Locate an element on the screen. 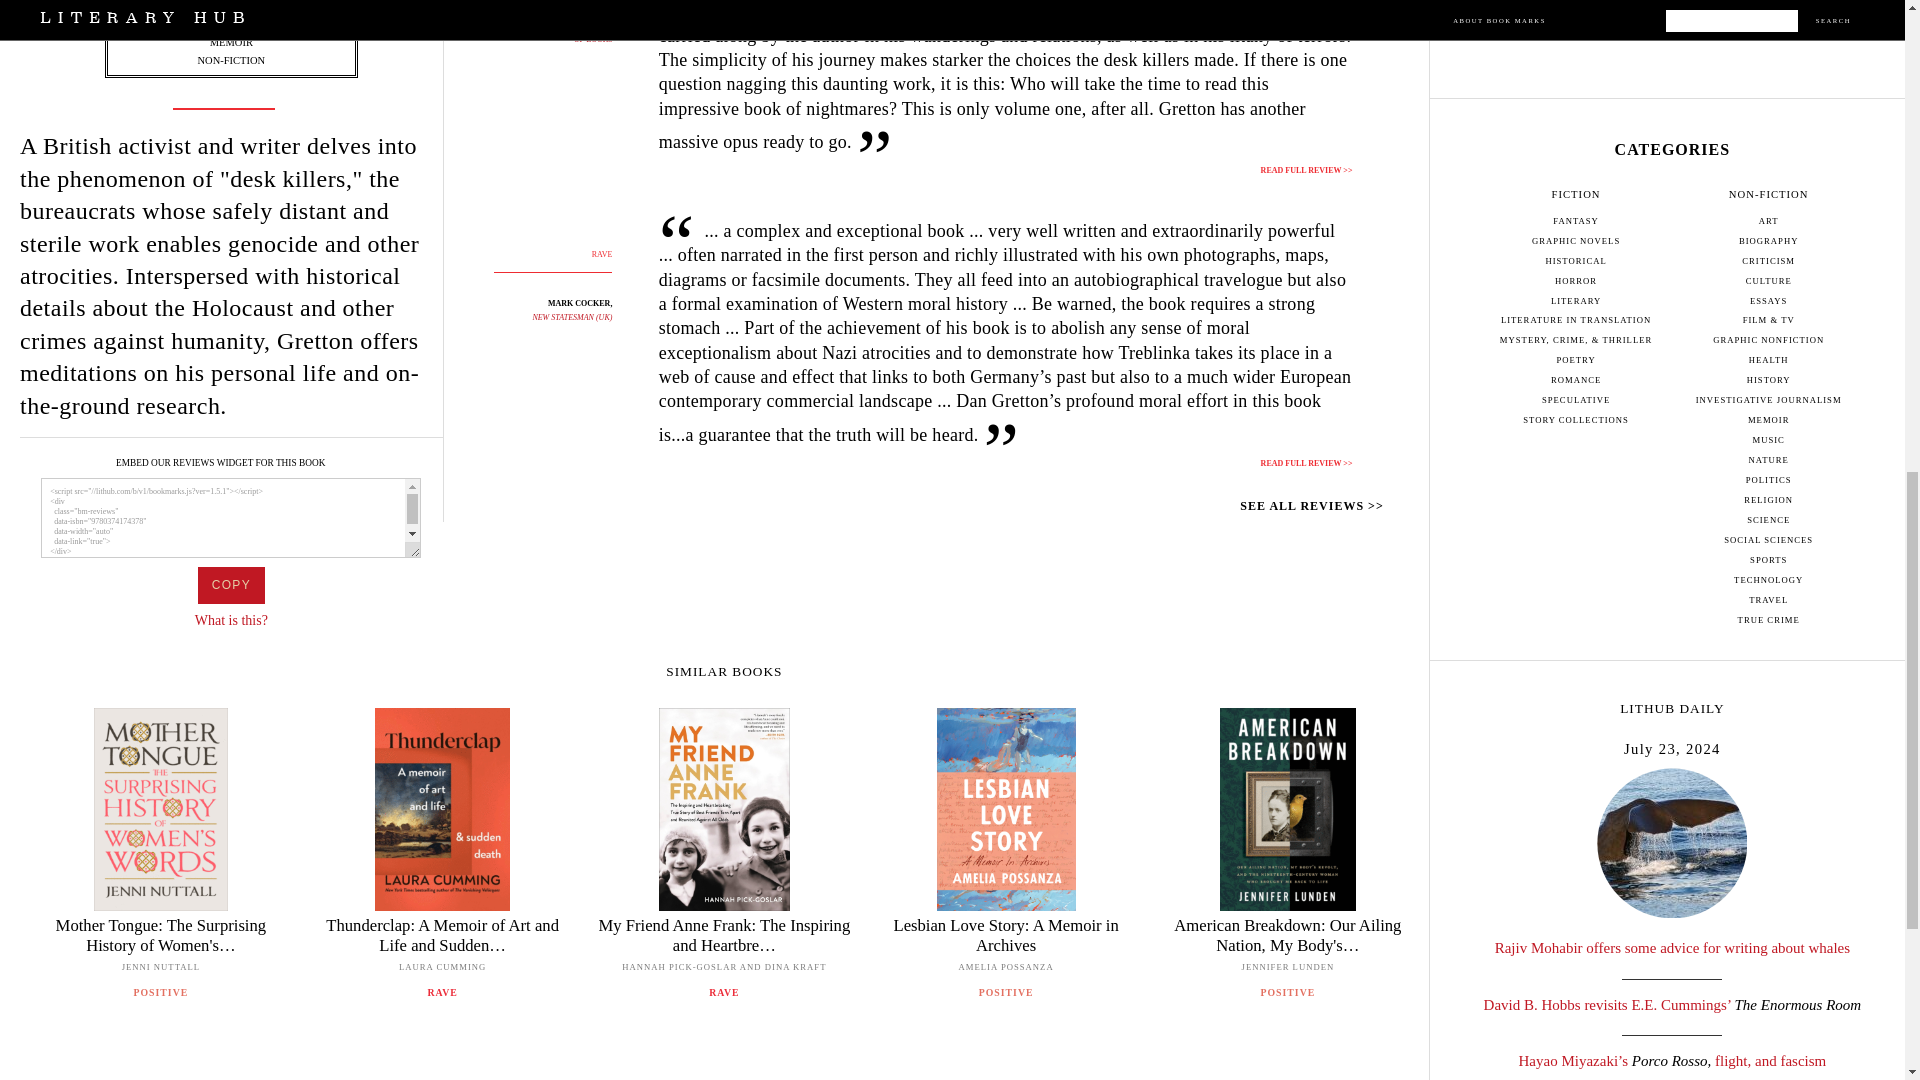 The height and width of the screenshot is (1080, 1920). CHRIS RUTLEDGE, is located at coordinates (574, 11).